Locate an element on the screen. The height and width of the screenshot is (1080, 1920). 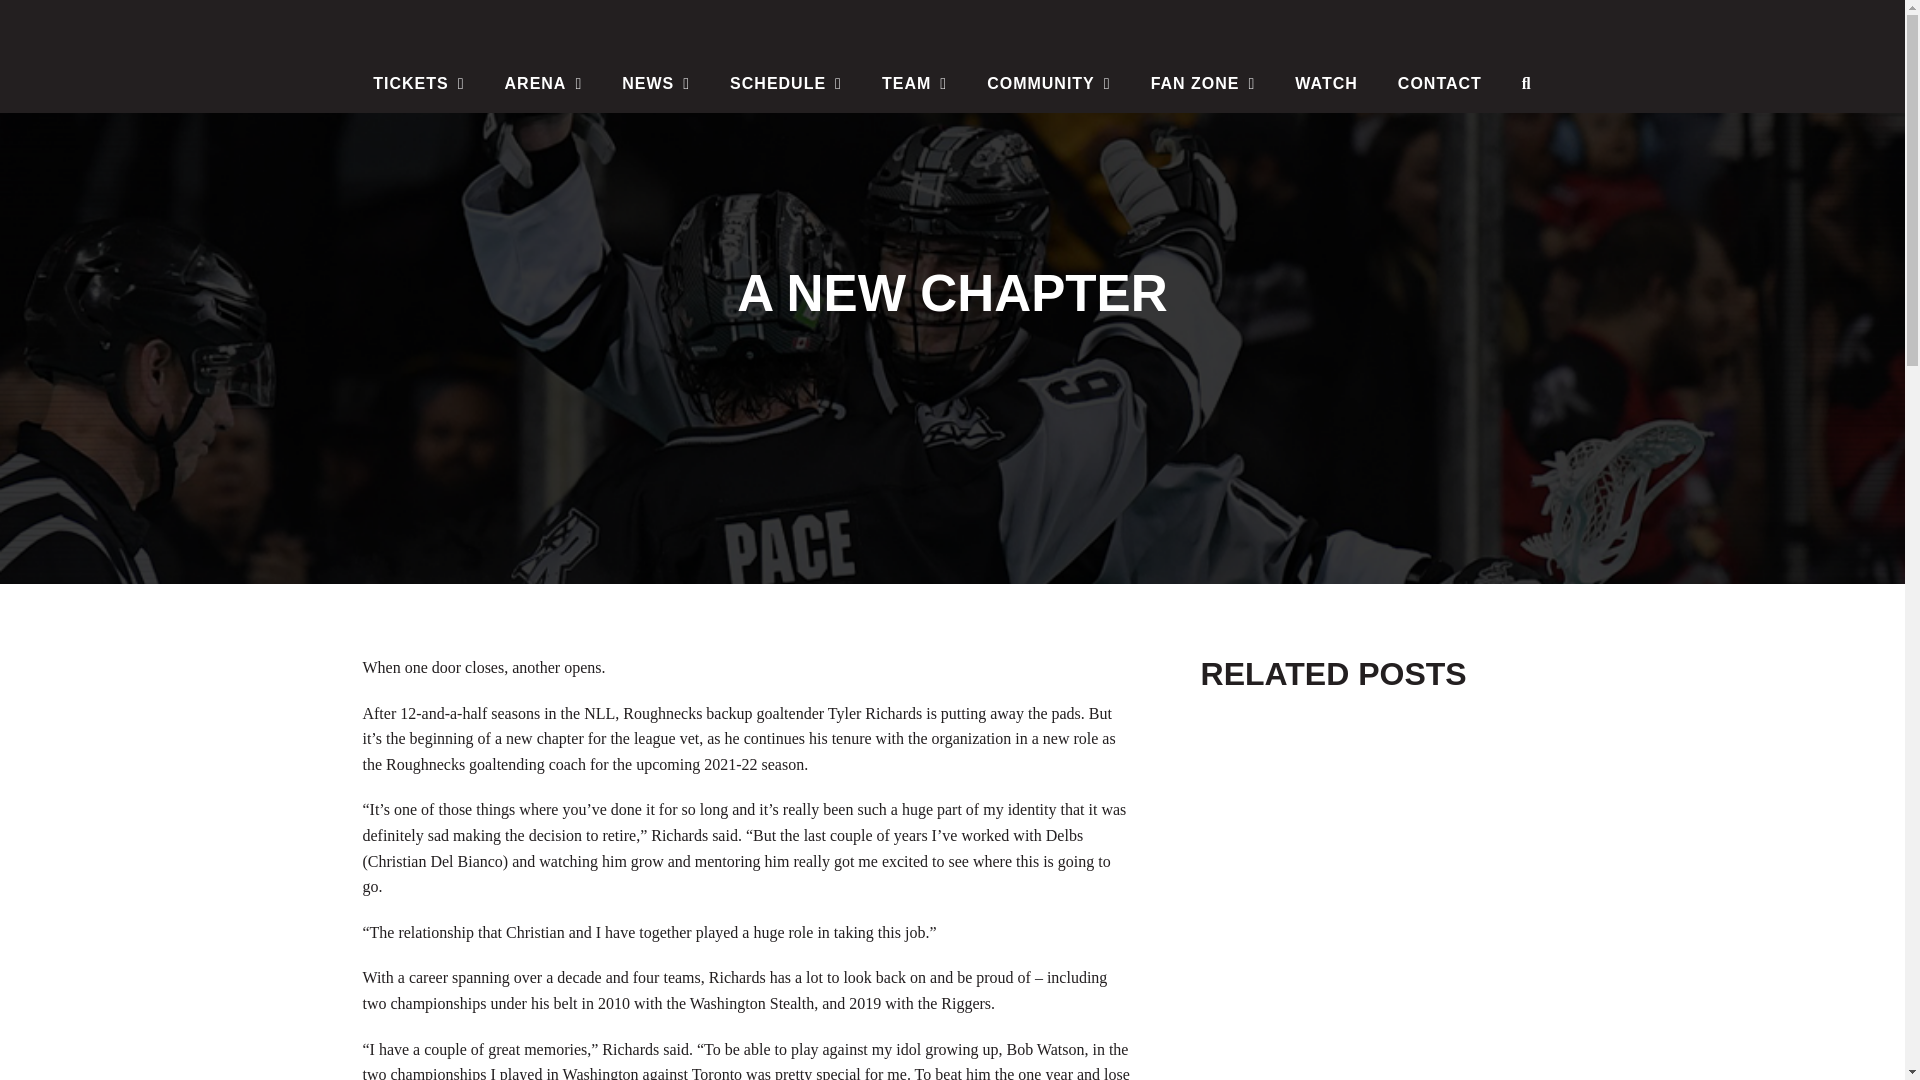
ARENA is located at coordinates (544, 84).